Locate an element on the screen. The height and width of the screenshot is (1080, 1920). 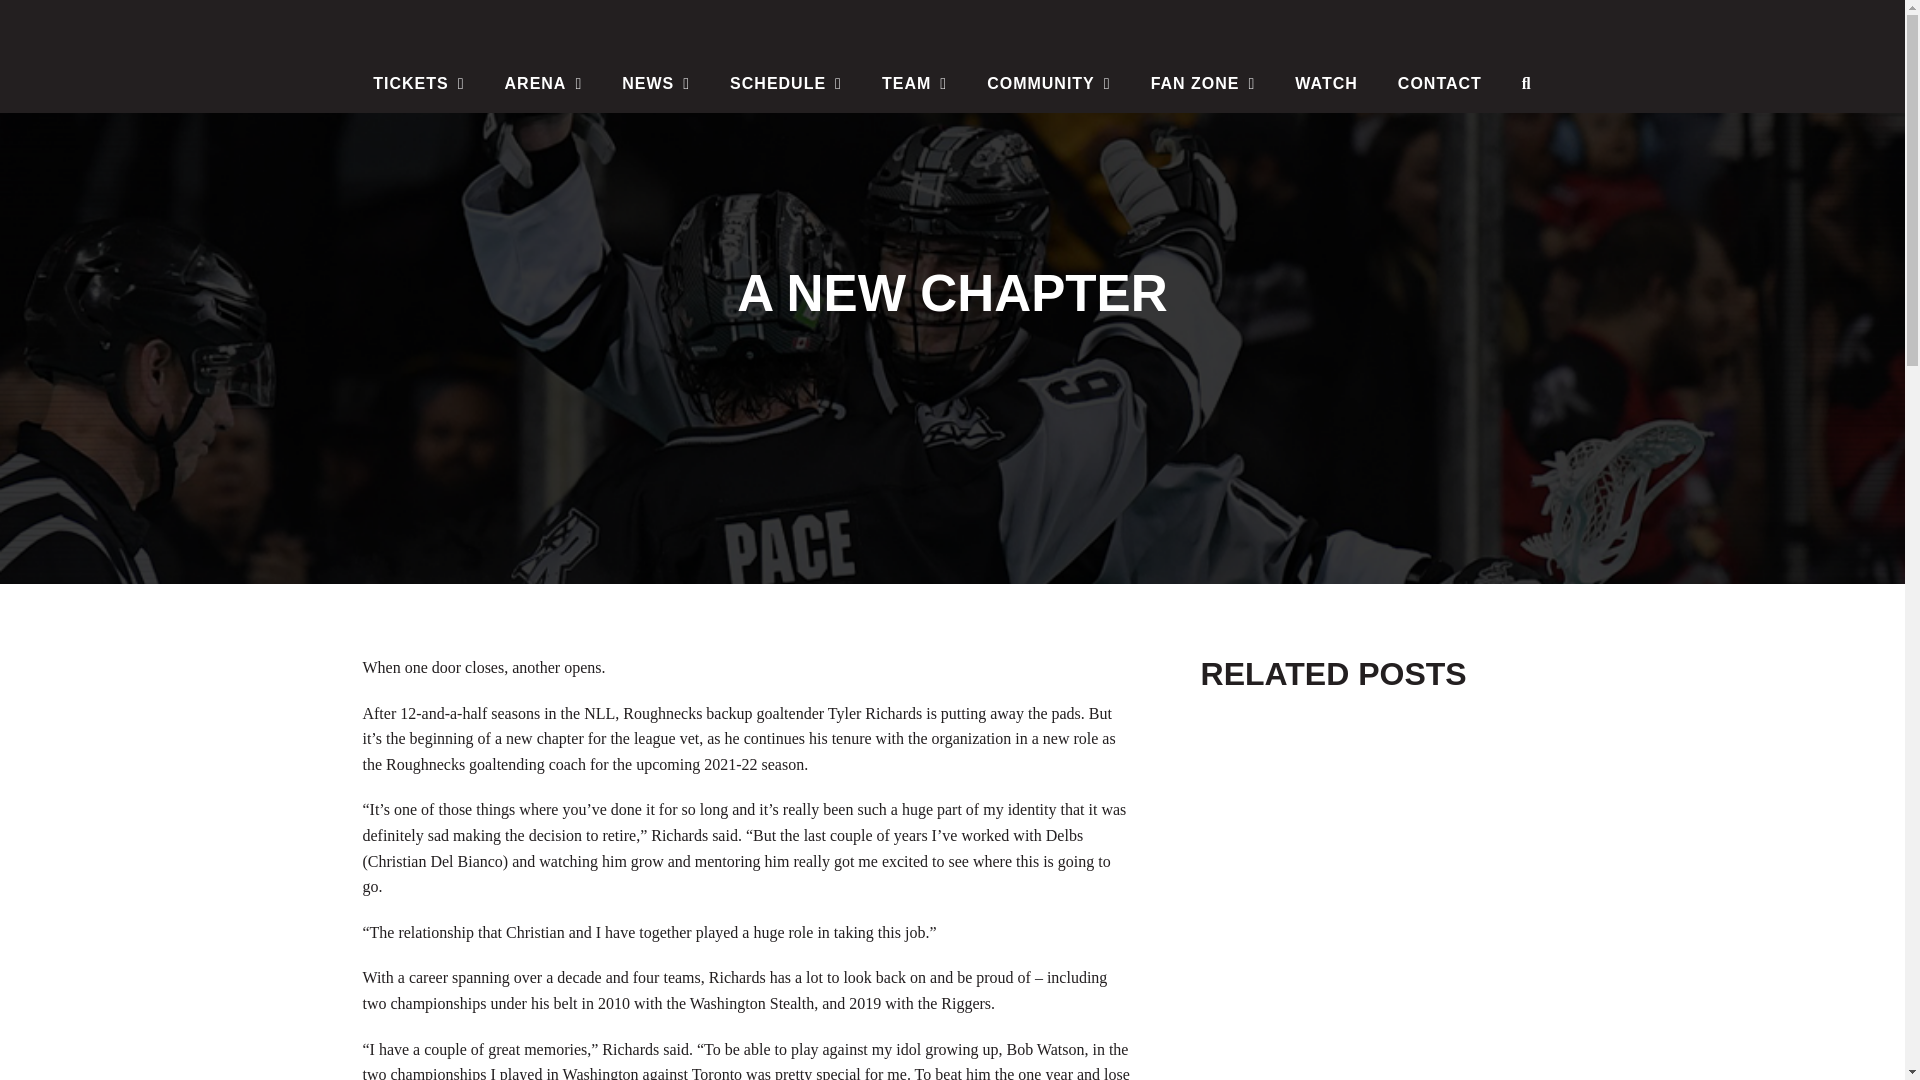
ARENA is located at coordinates (544, 84).